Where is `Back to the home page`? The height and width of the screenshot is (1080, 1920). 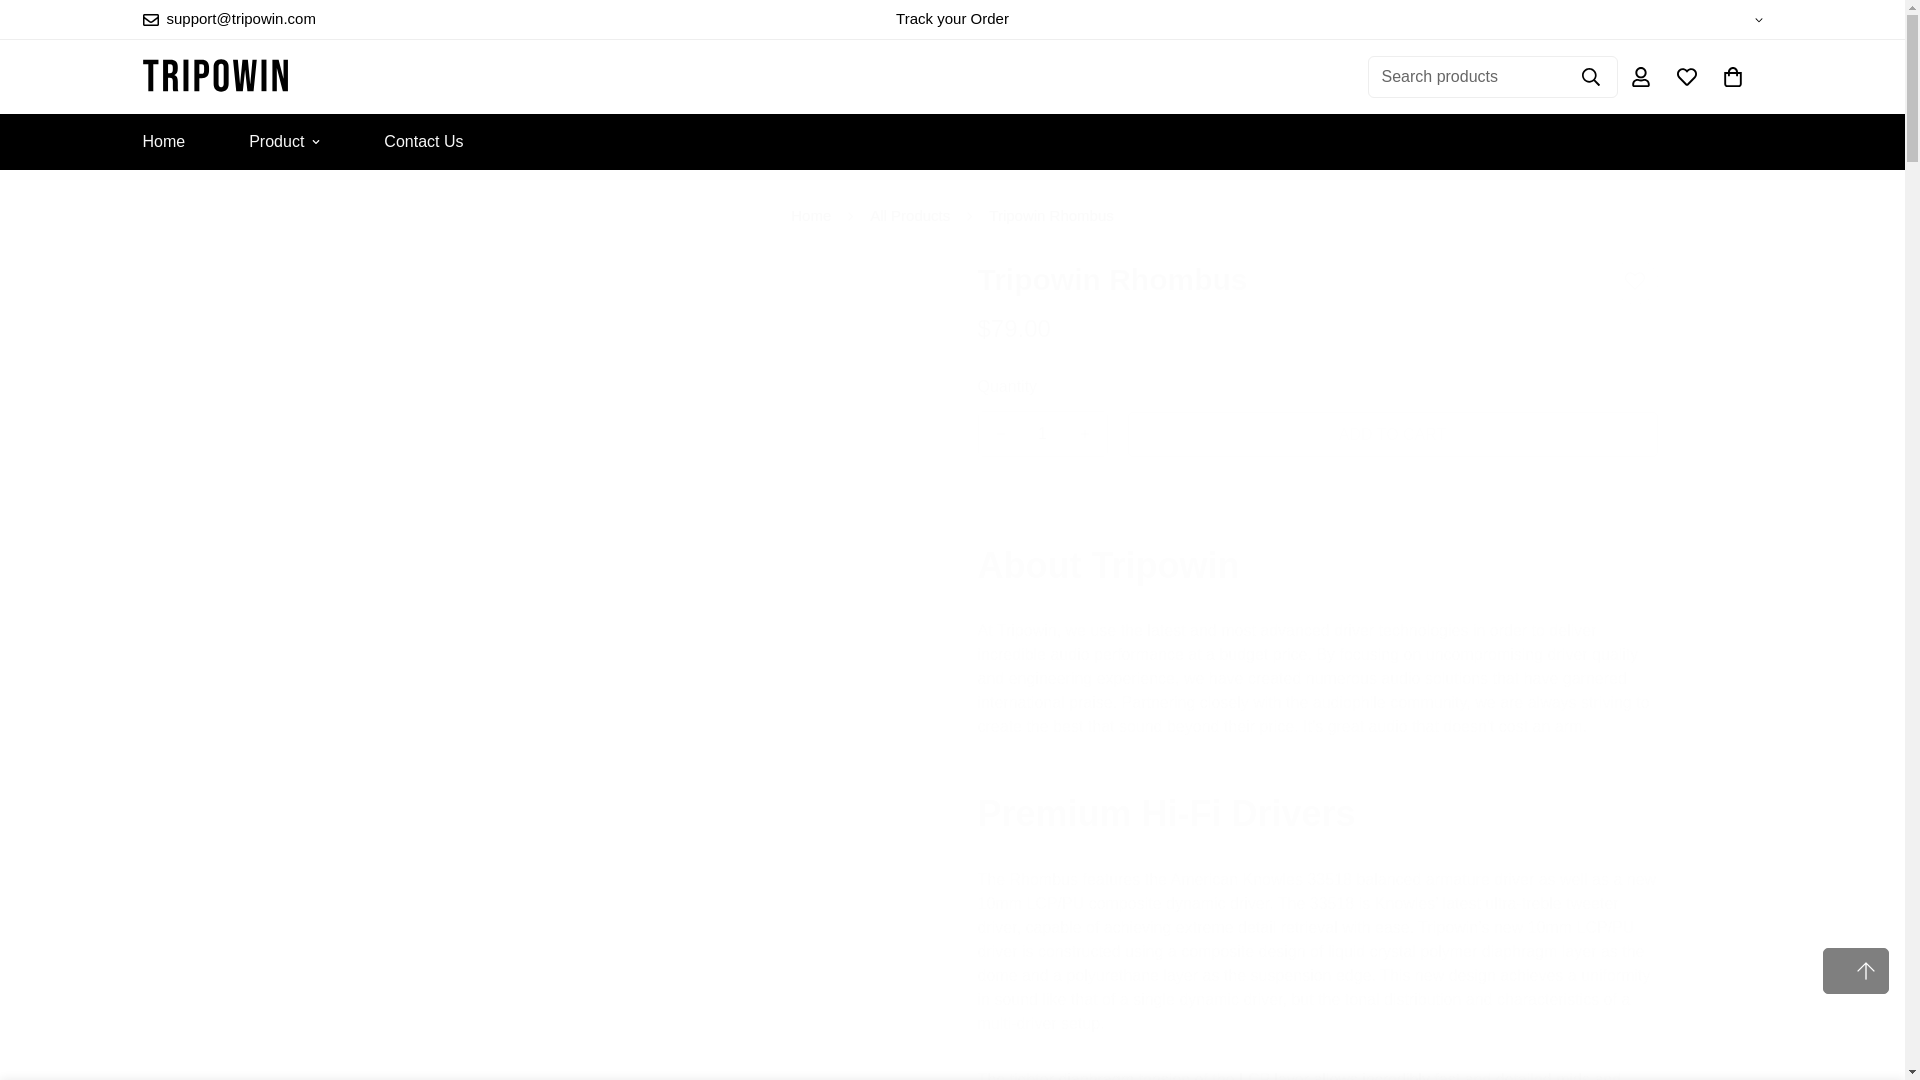 Back to the home page is located at coordinates (810, 216).